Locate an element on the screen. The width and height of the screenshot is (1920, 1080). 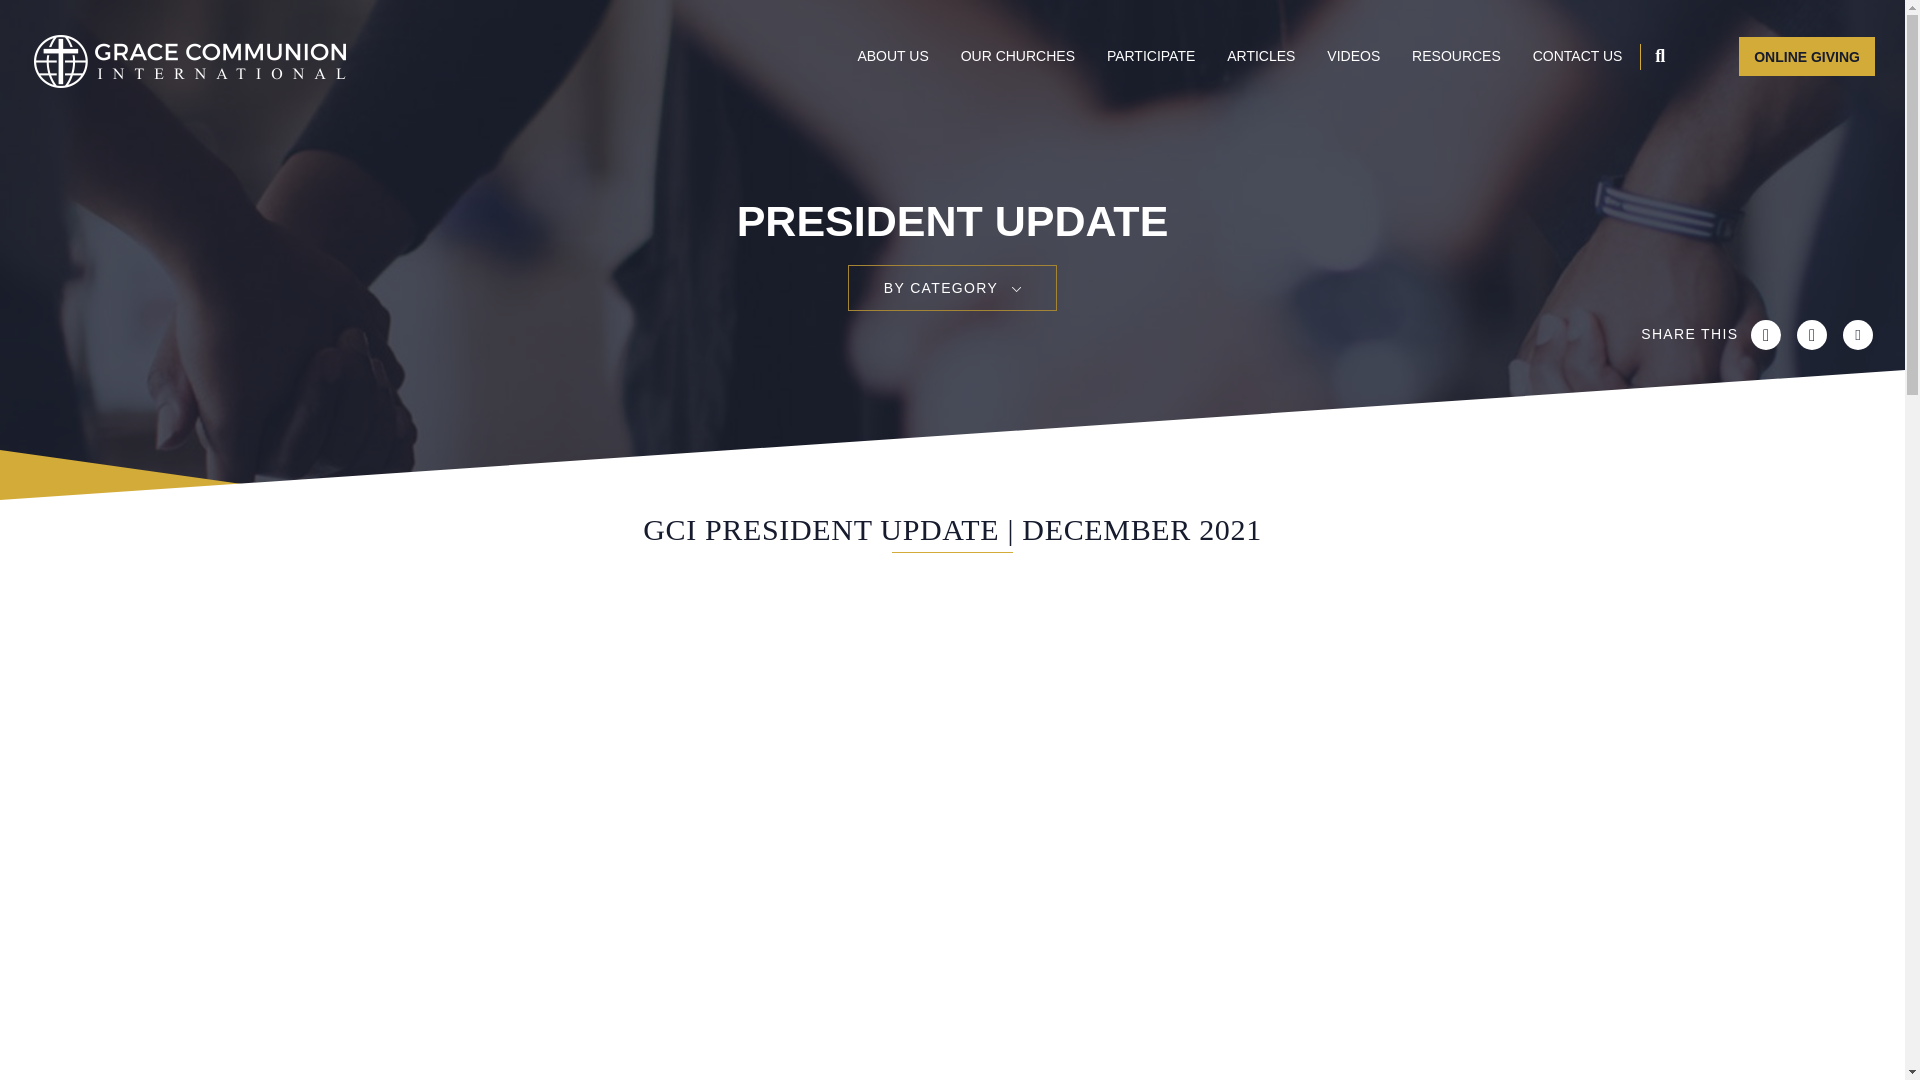
ONLINE GIVING is located at coordinates (1807, 56).